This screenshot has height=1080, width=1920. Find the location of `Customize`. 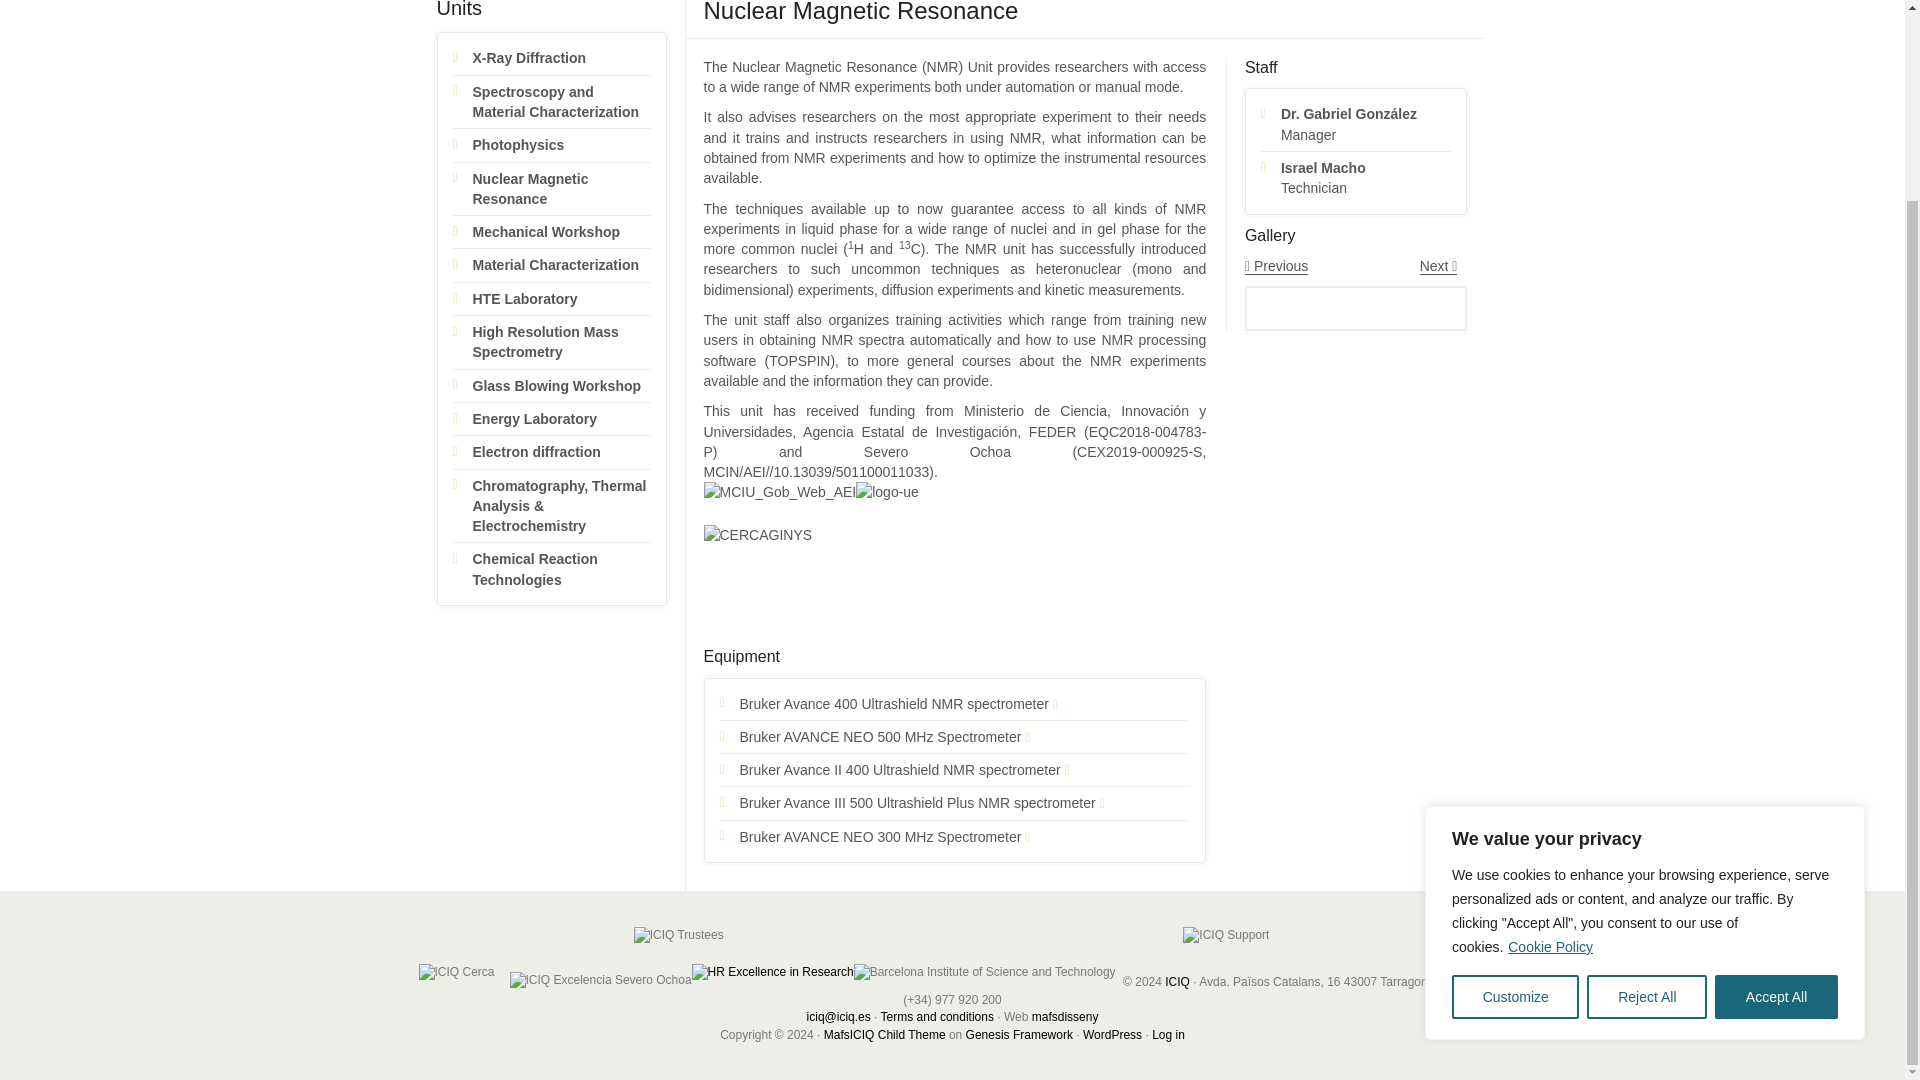

Customize is located at coordinates (1514, 764).